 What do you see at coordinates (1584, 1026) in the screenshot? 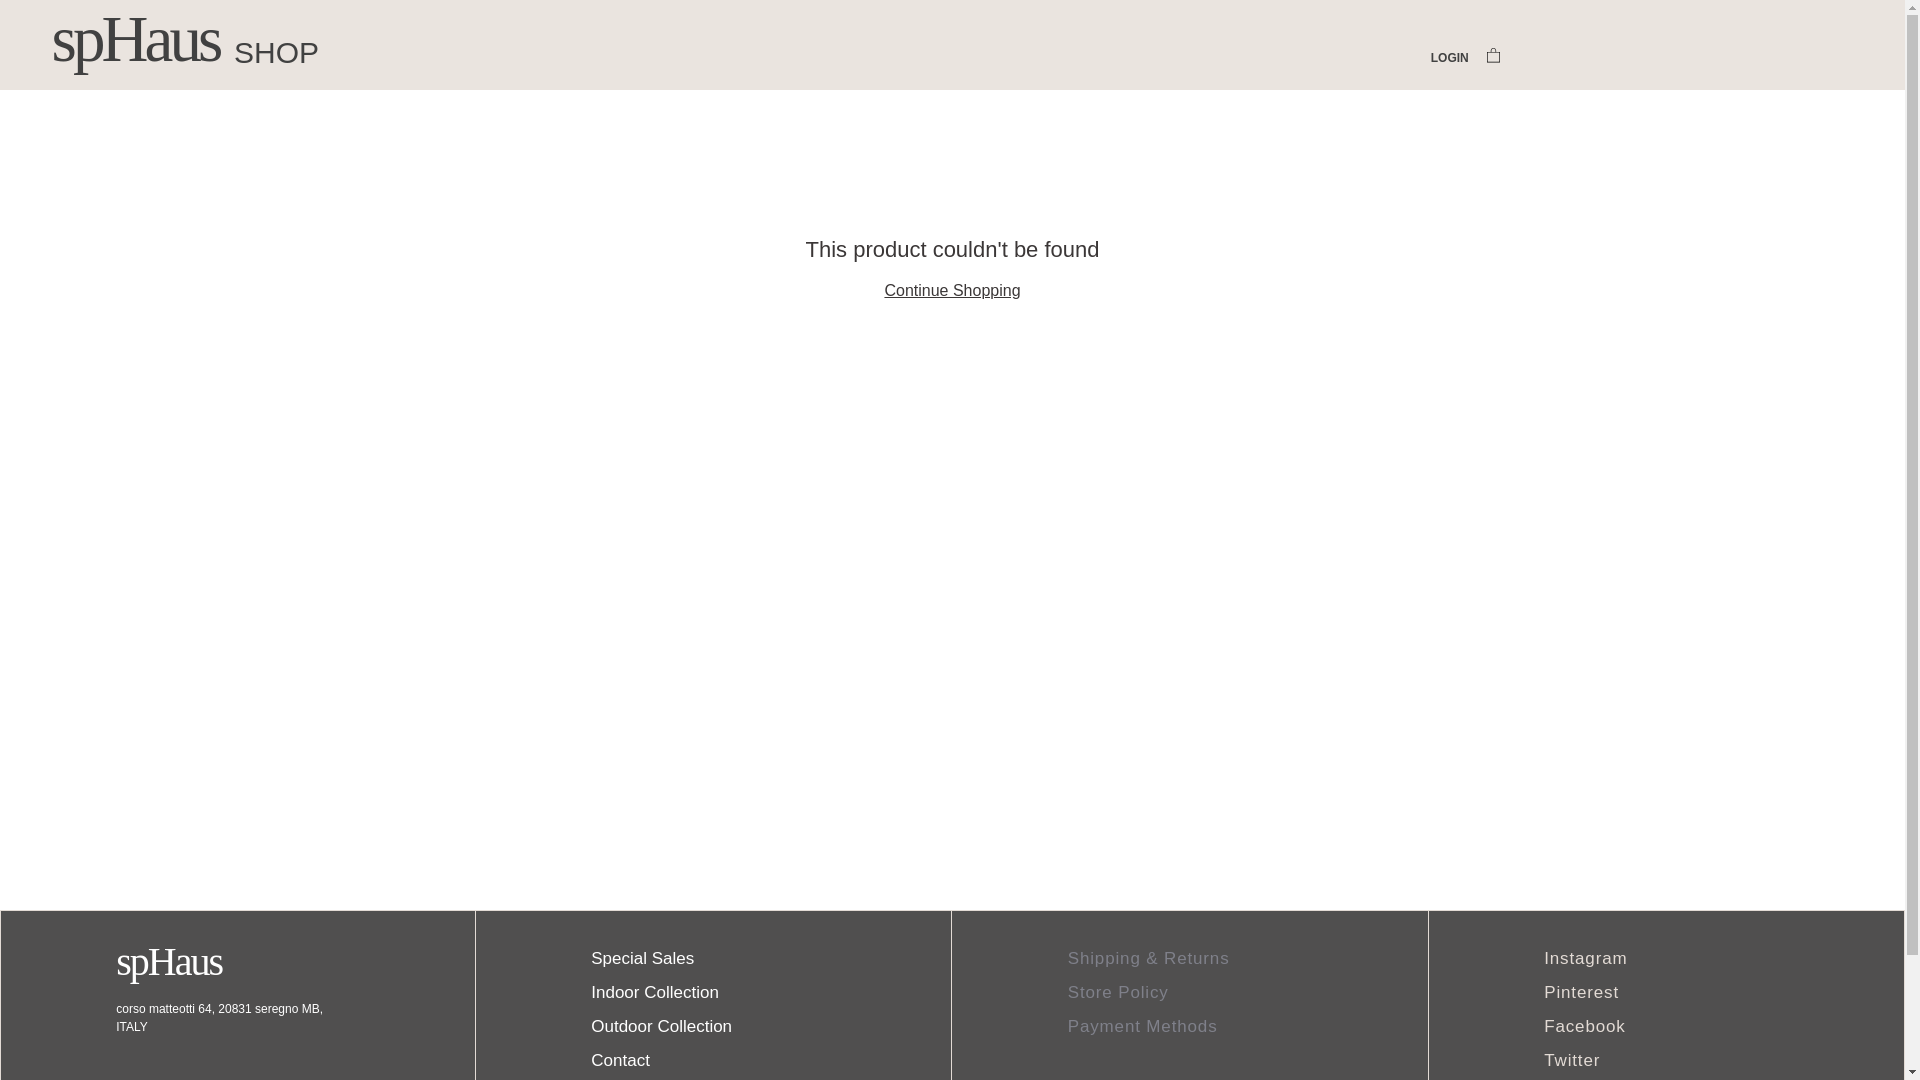
I see `Facebook` at bounding box center [1584, 1026].